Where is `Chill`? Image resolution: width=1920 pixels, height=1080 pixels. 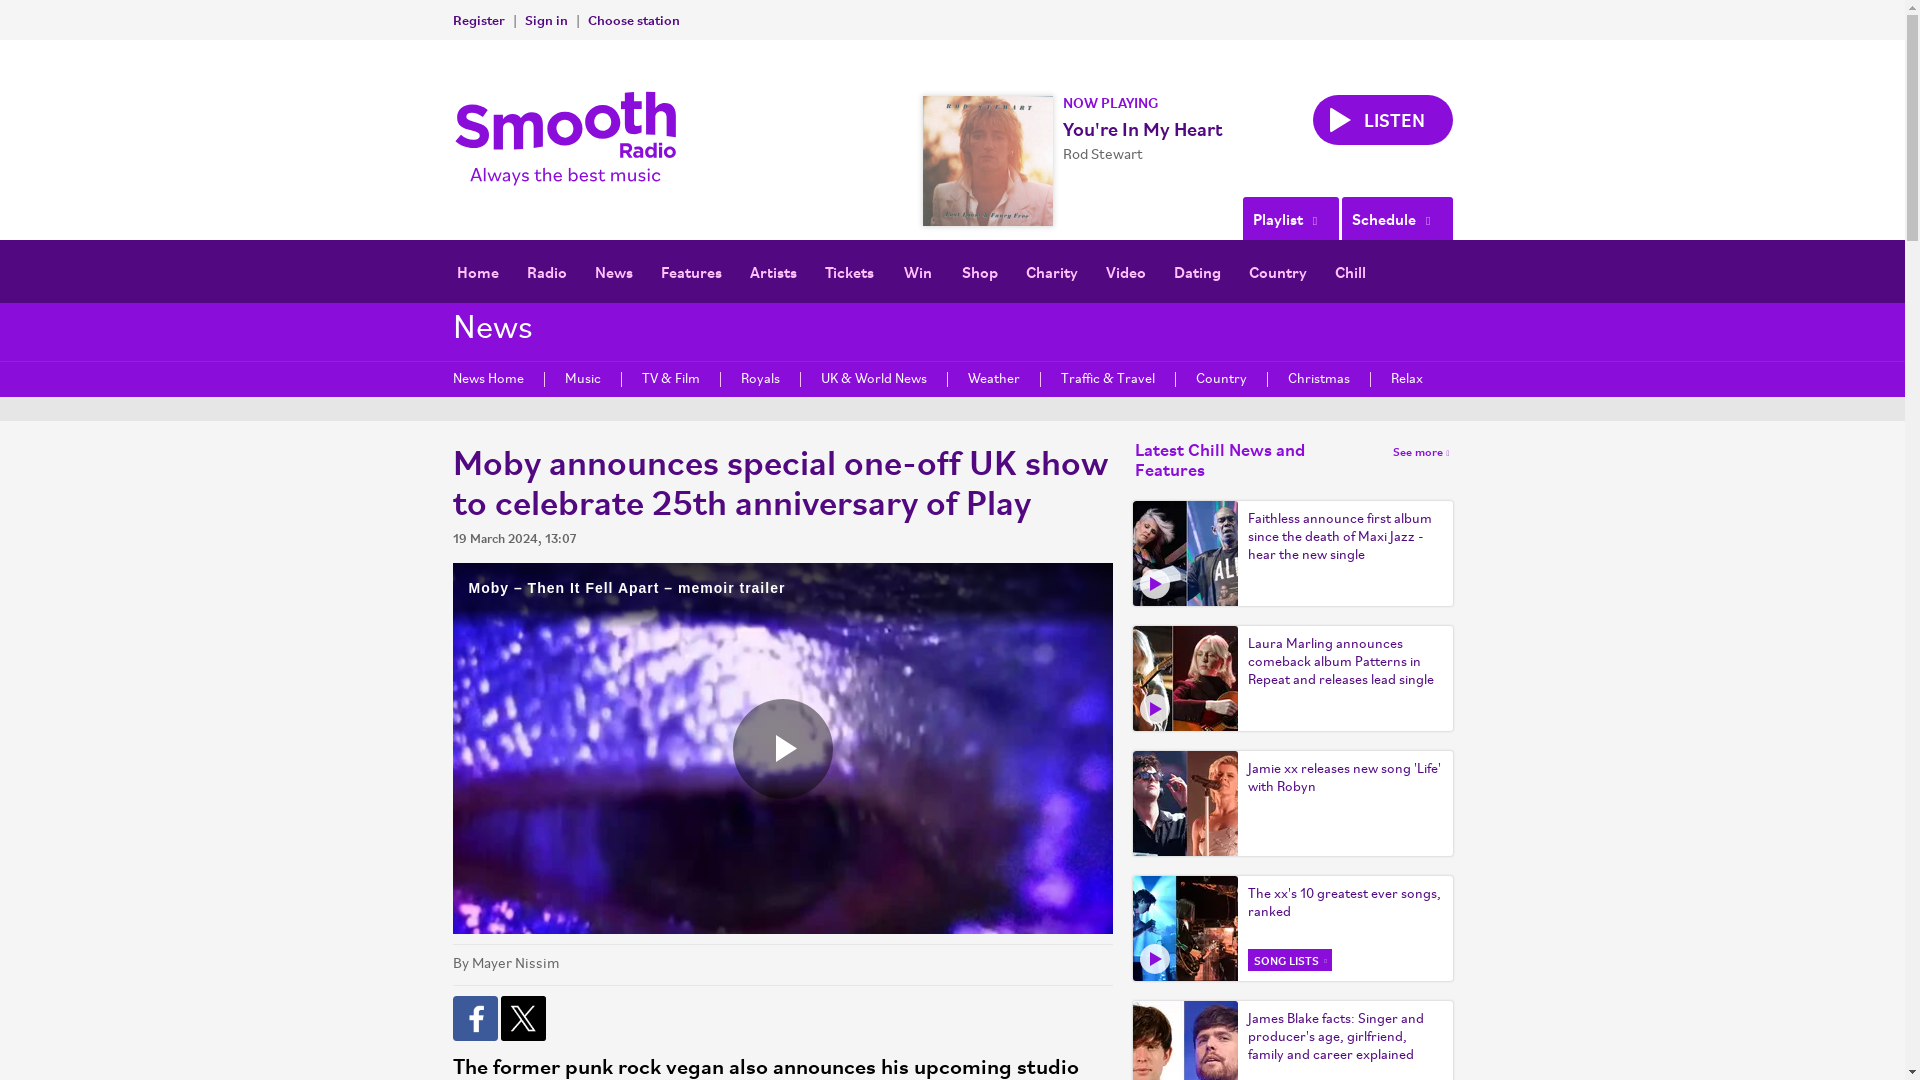
Chill is located at coordinates (1350, 271).